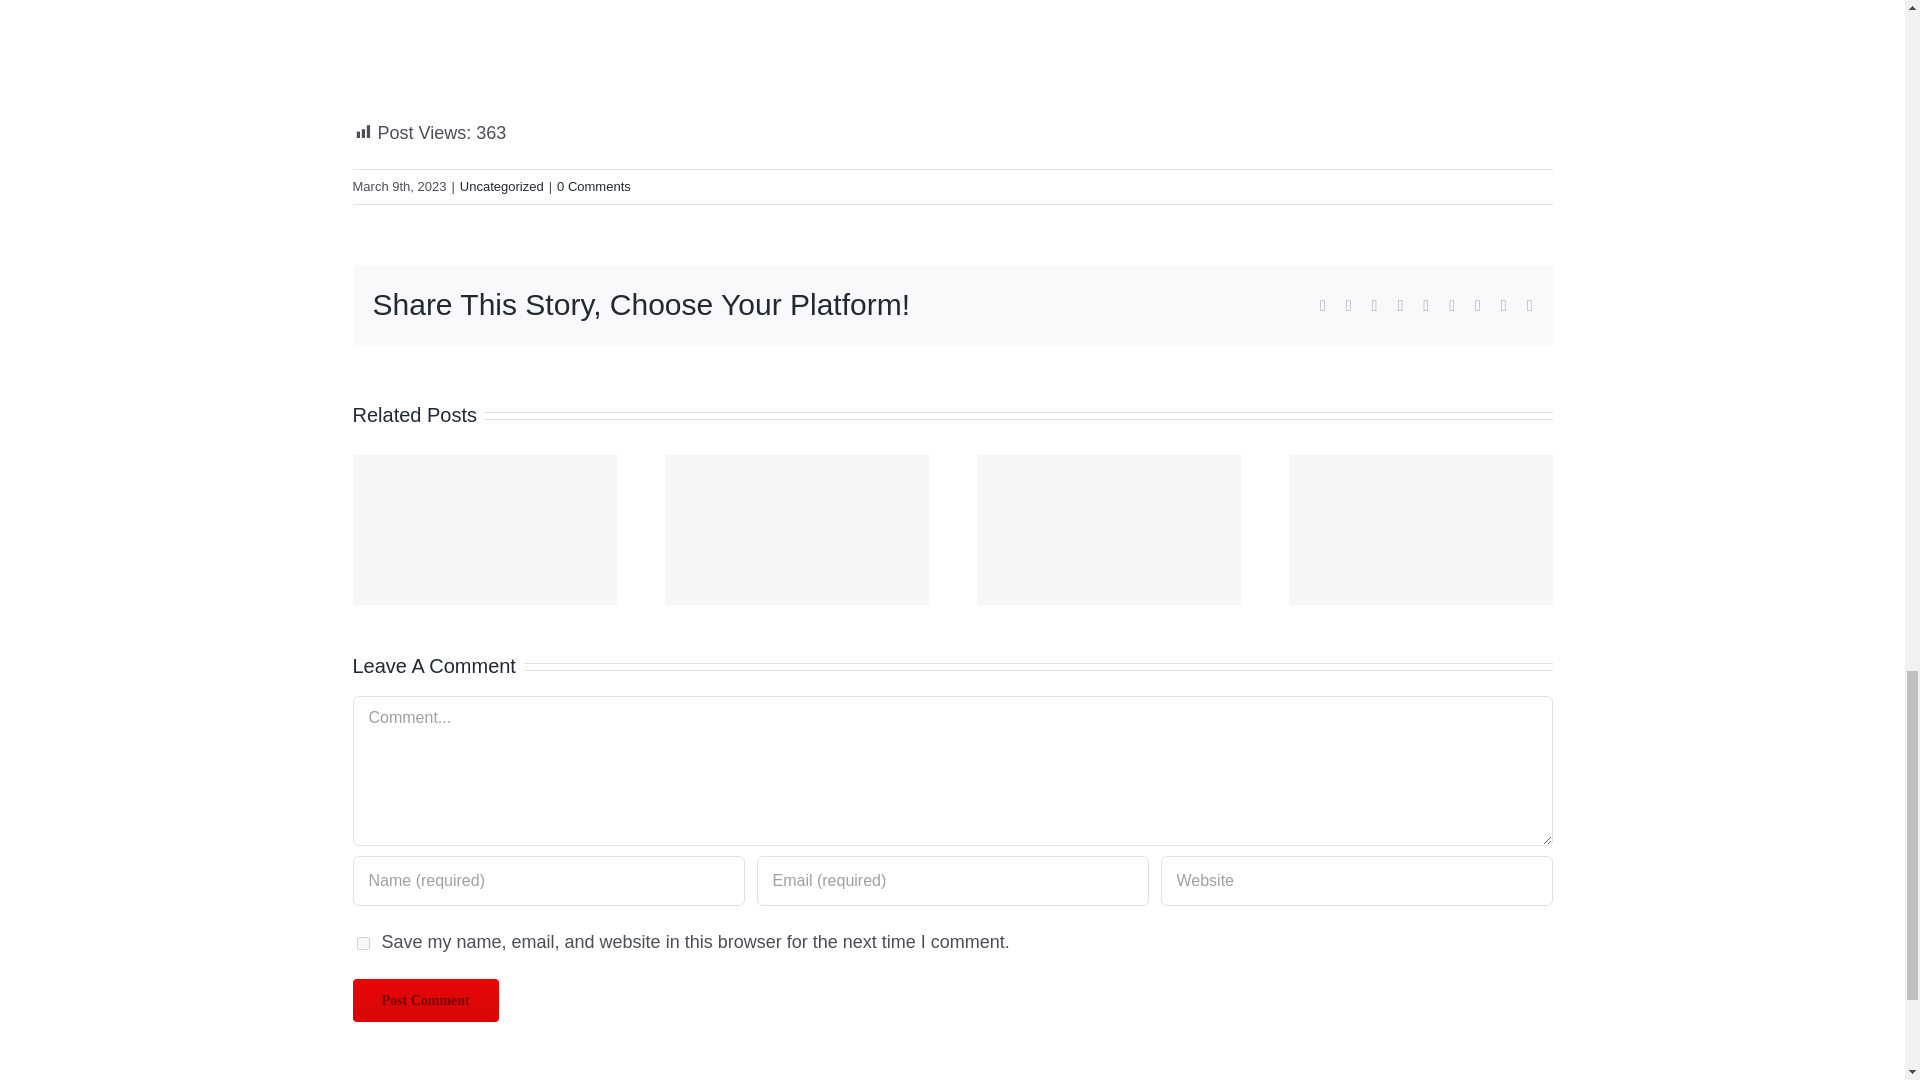 Image resolution: width=1920 pixels, height=1080 pixels. I want to click on yes, so click(362, 944).